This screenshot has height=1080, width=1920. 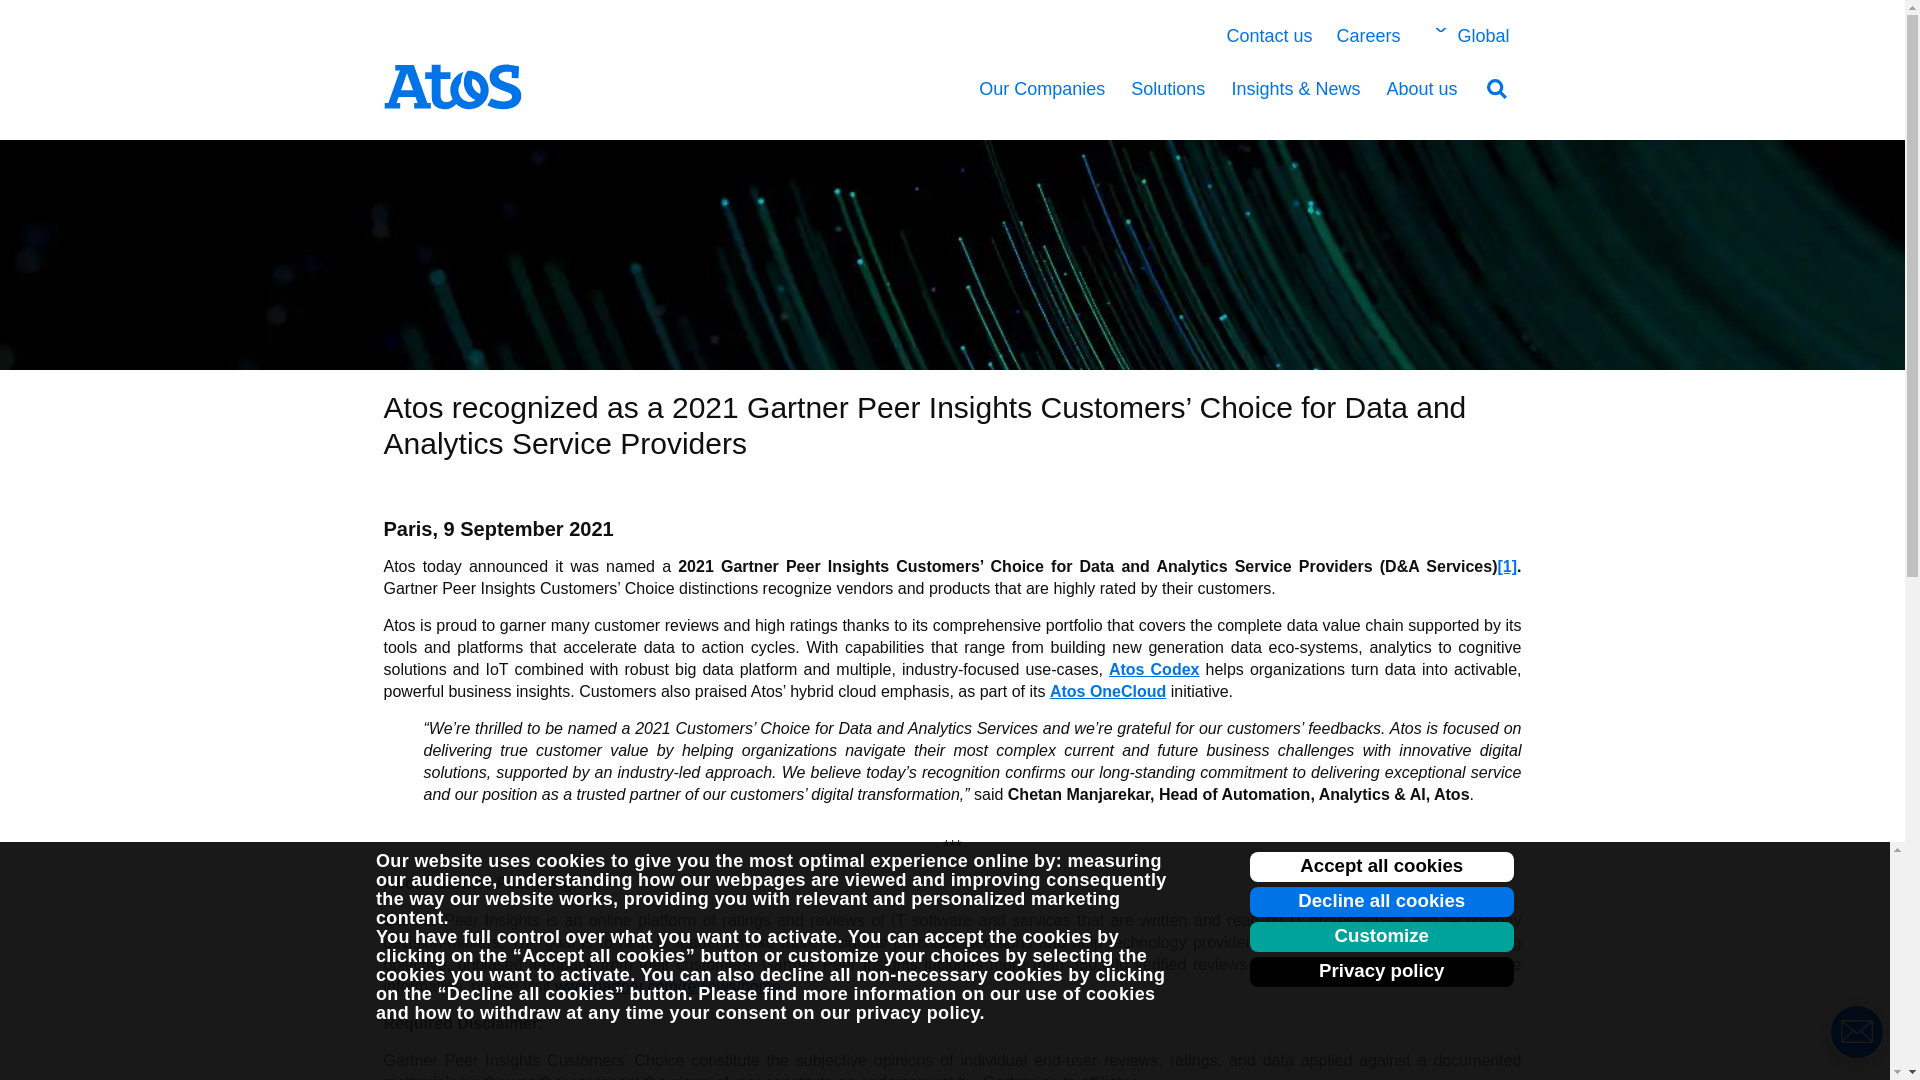 I want to click on Decline all cookies, so click(x=1382, y=901).